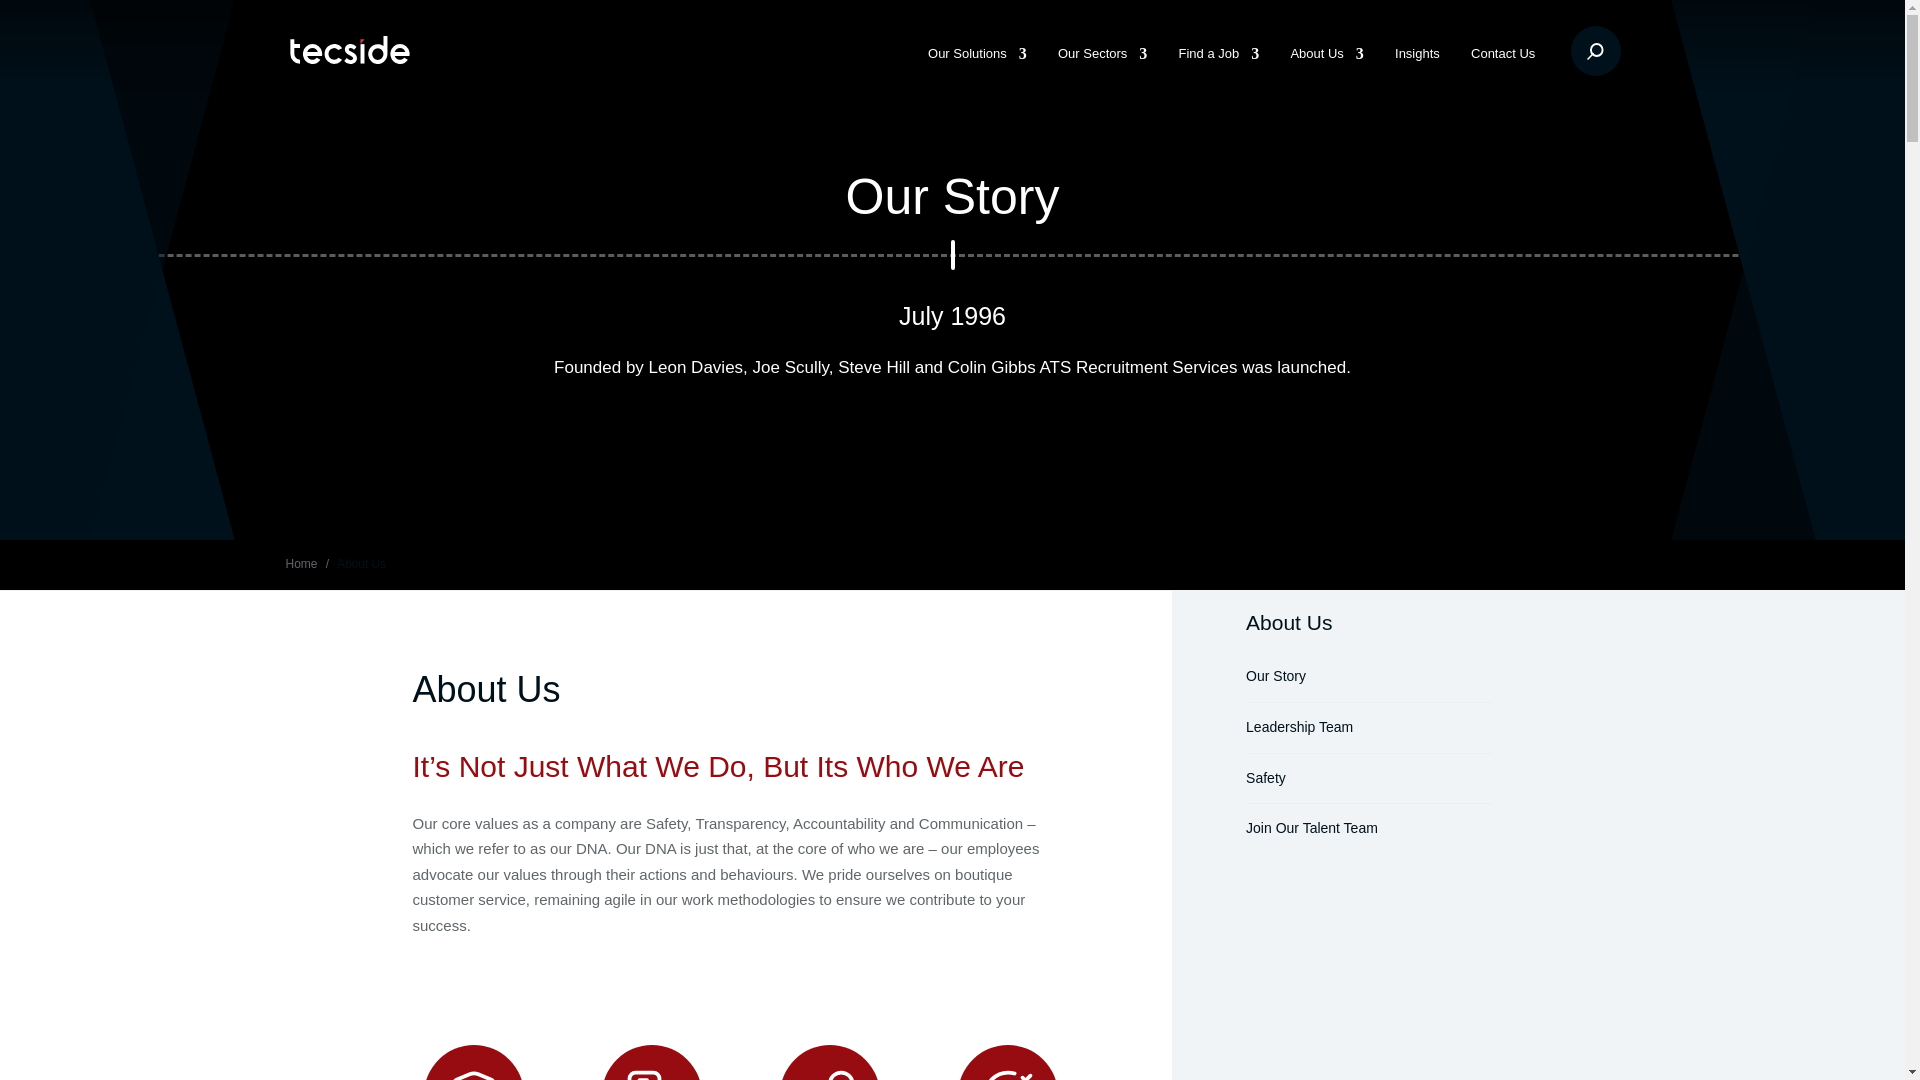  I want to click on We Care about Finding the Right People., so click(1102, 74).